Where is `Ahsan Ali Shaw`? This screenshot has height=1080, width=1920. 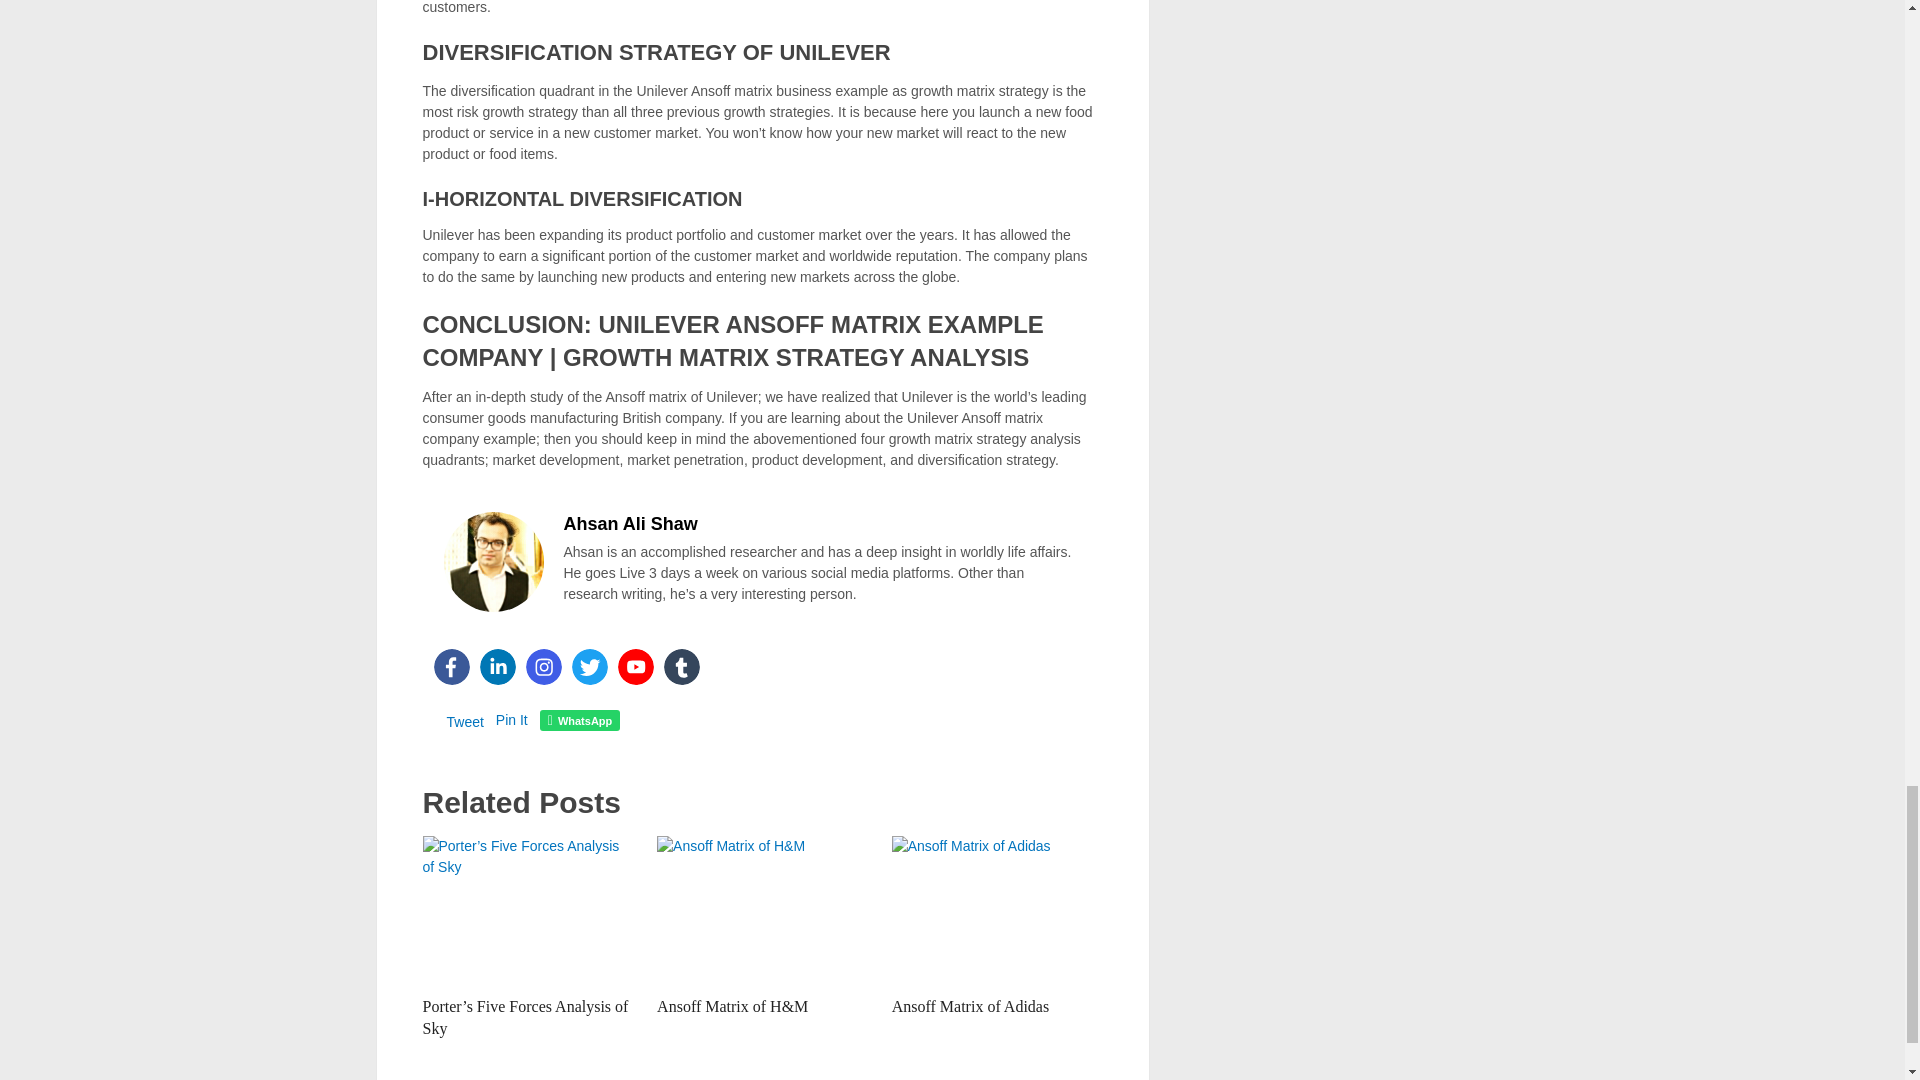 Ahsan Ali Shaw is located at coordinates (631, 524).